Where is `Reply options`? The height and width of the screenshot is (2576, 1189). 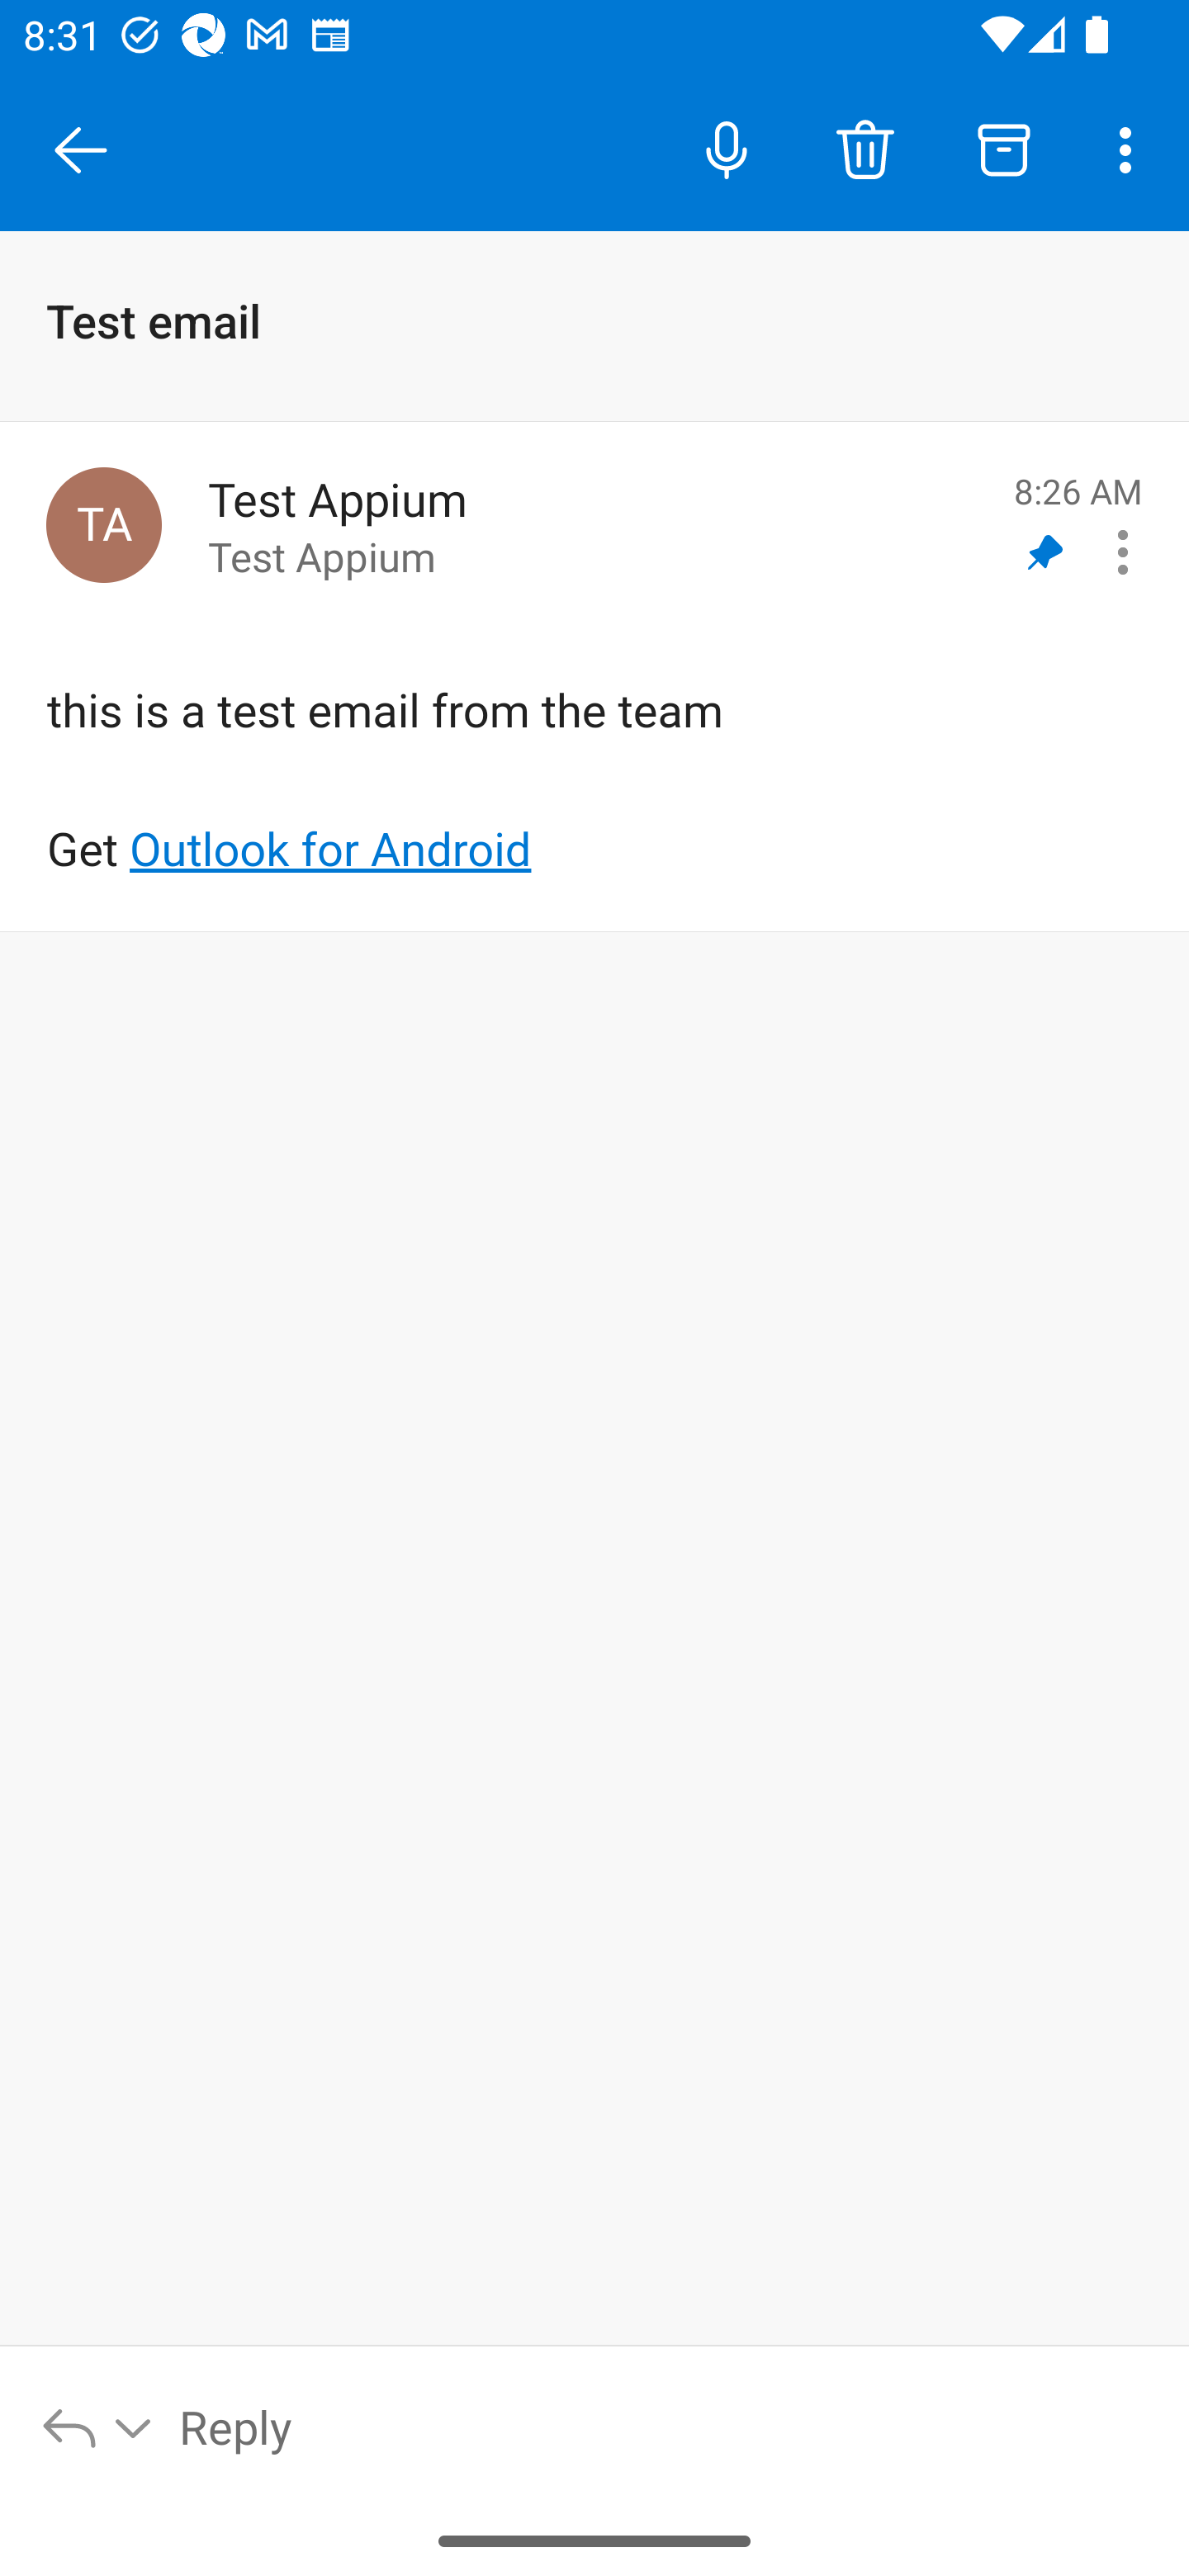 Reply options is located at coordinates (98, 2426).